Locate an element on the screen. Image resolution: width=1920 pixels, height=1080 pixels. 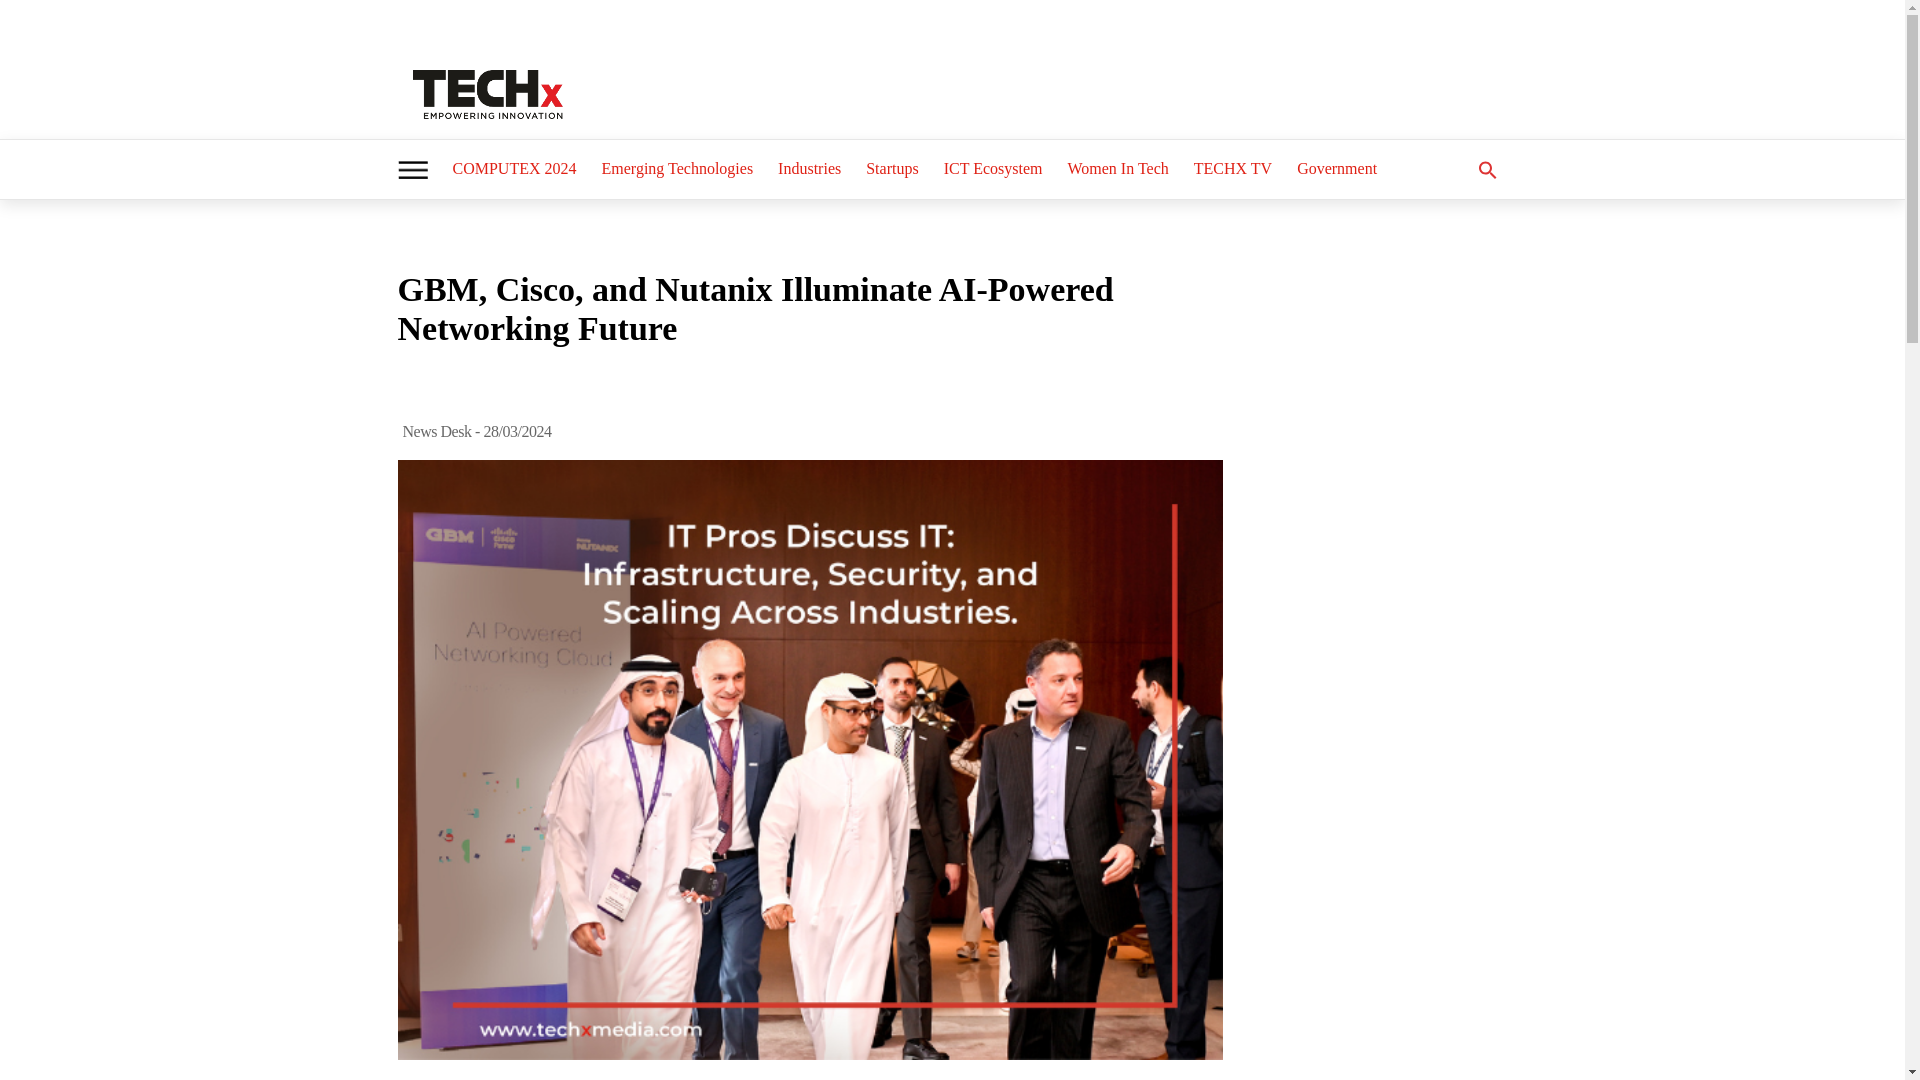
Women In Tech is located at coordinates (1118, 168).